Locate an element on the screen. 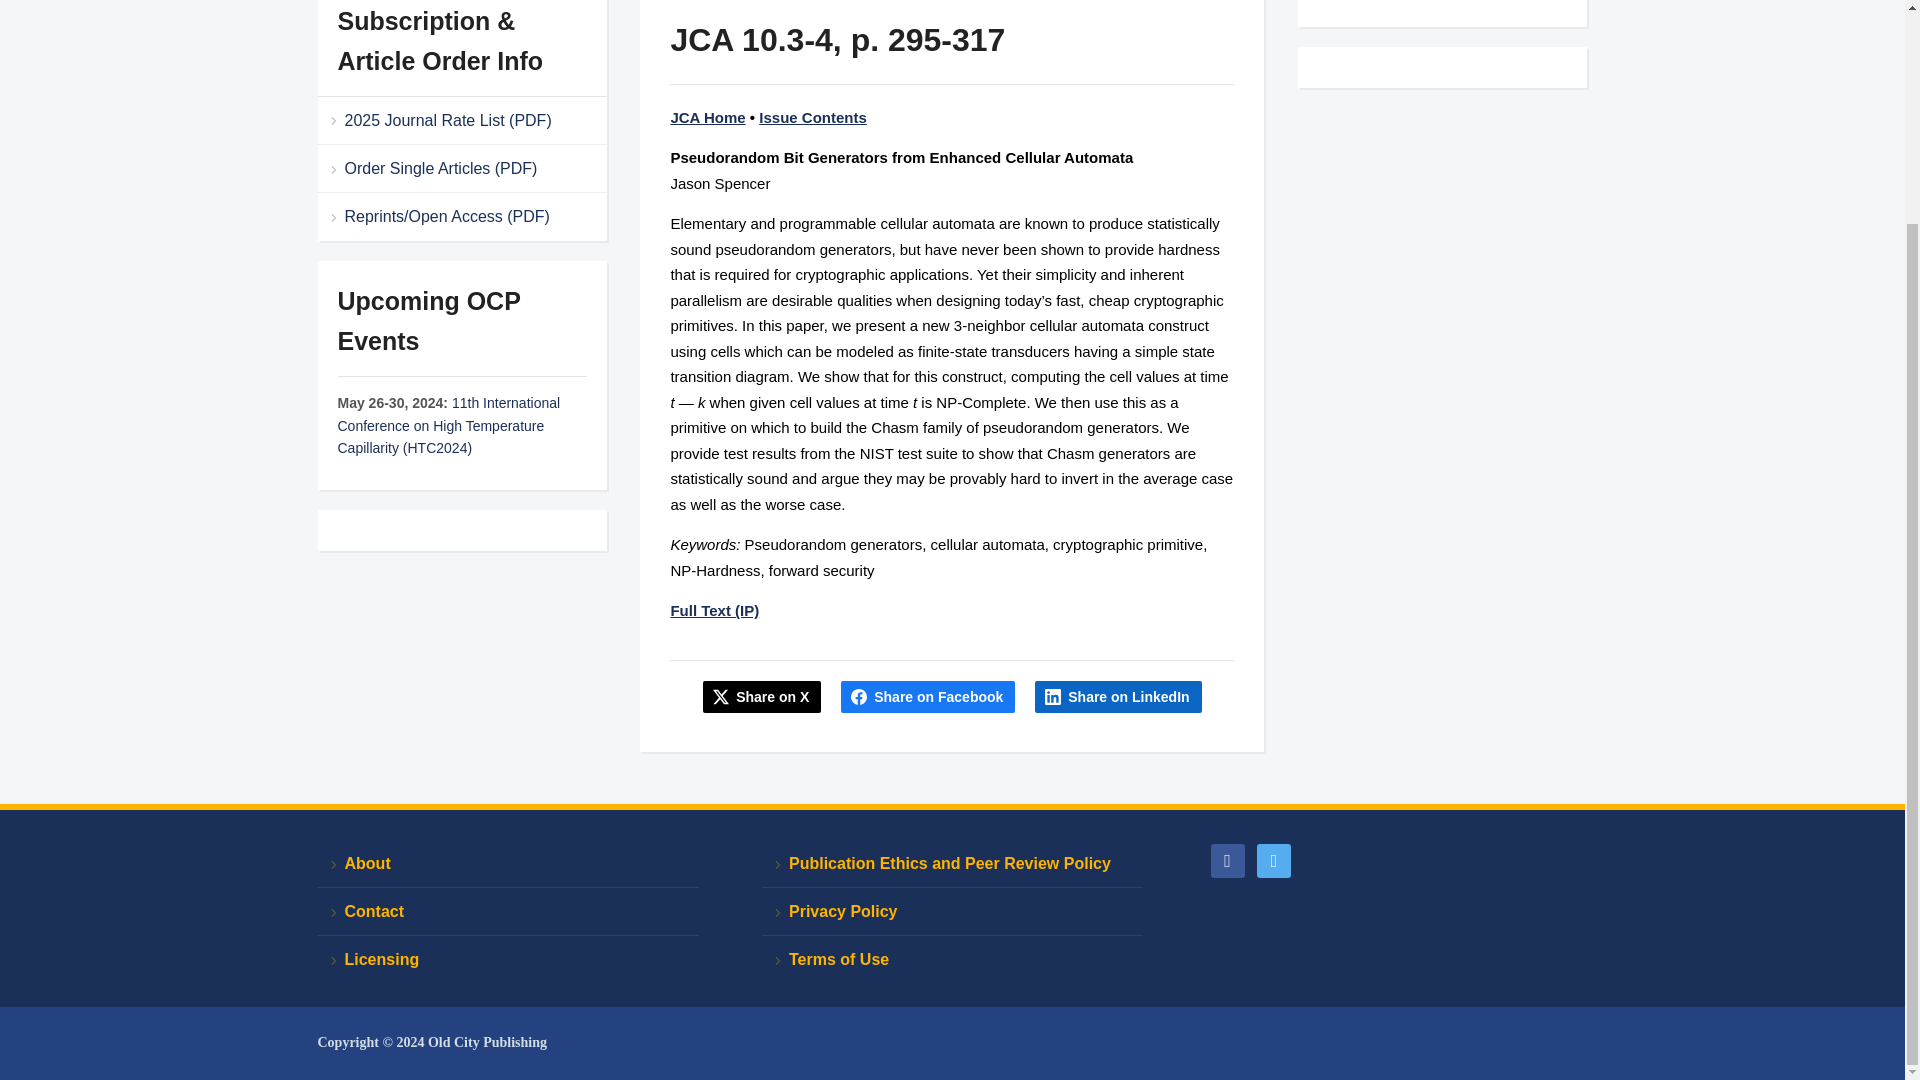  About is located at coordinates (508, 864).